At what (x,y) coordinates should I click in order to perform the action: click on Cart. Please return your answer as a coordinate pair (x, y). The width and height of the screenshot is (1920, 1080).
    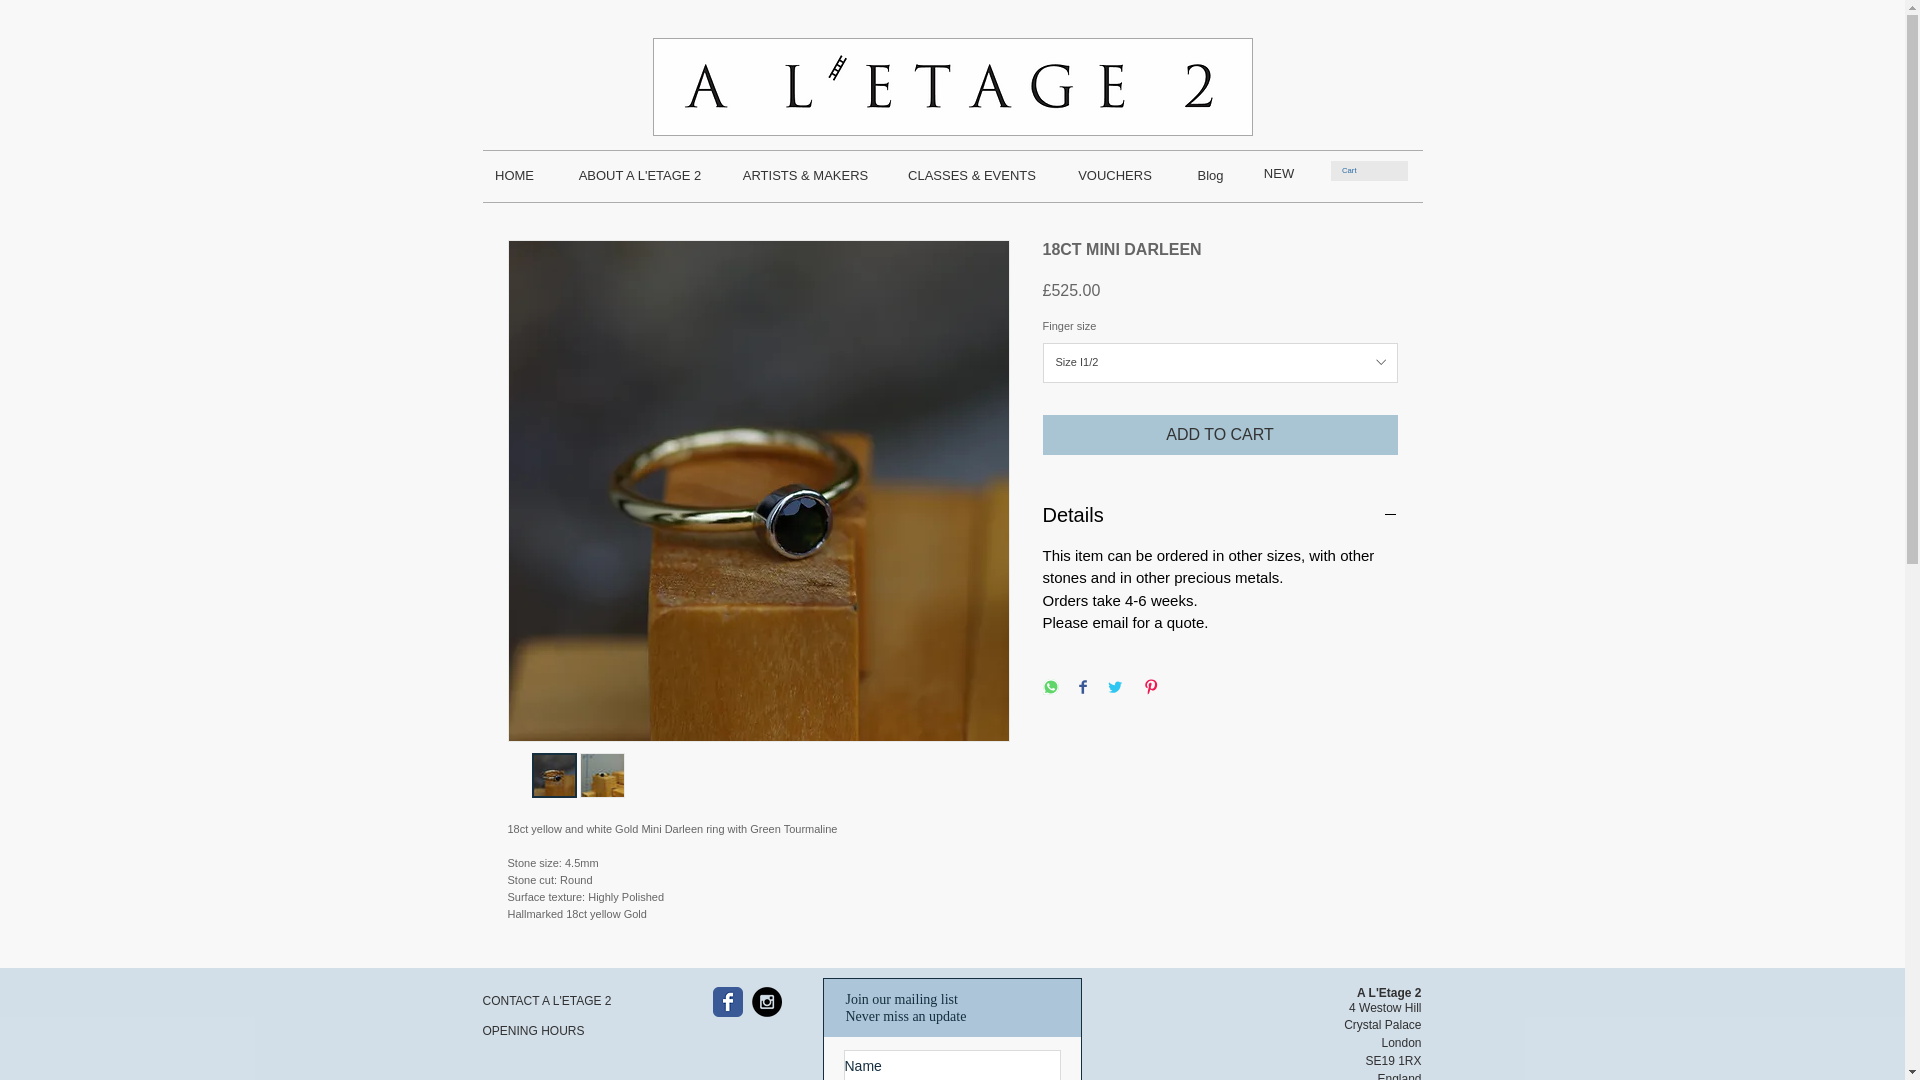
    Looking at the image, I should click on (1356, 170).